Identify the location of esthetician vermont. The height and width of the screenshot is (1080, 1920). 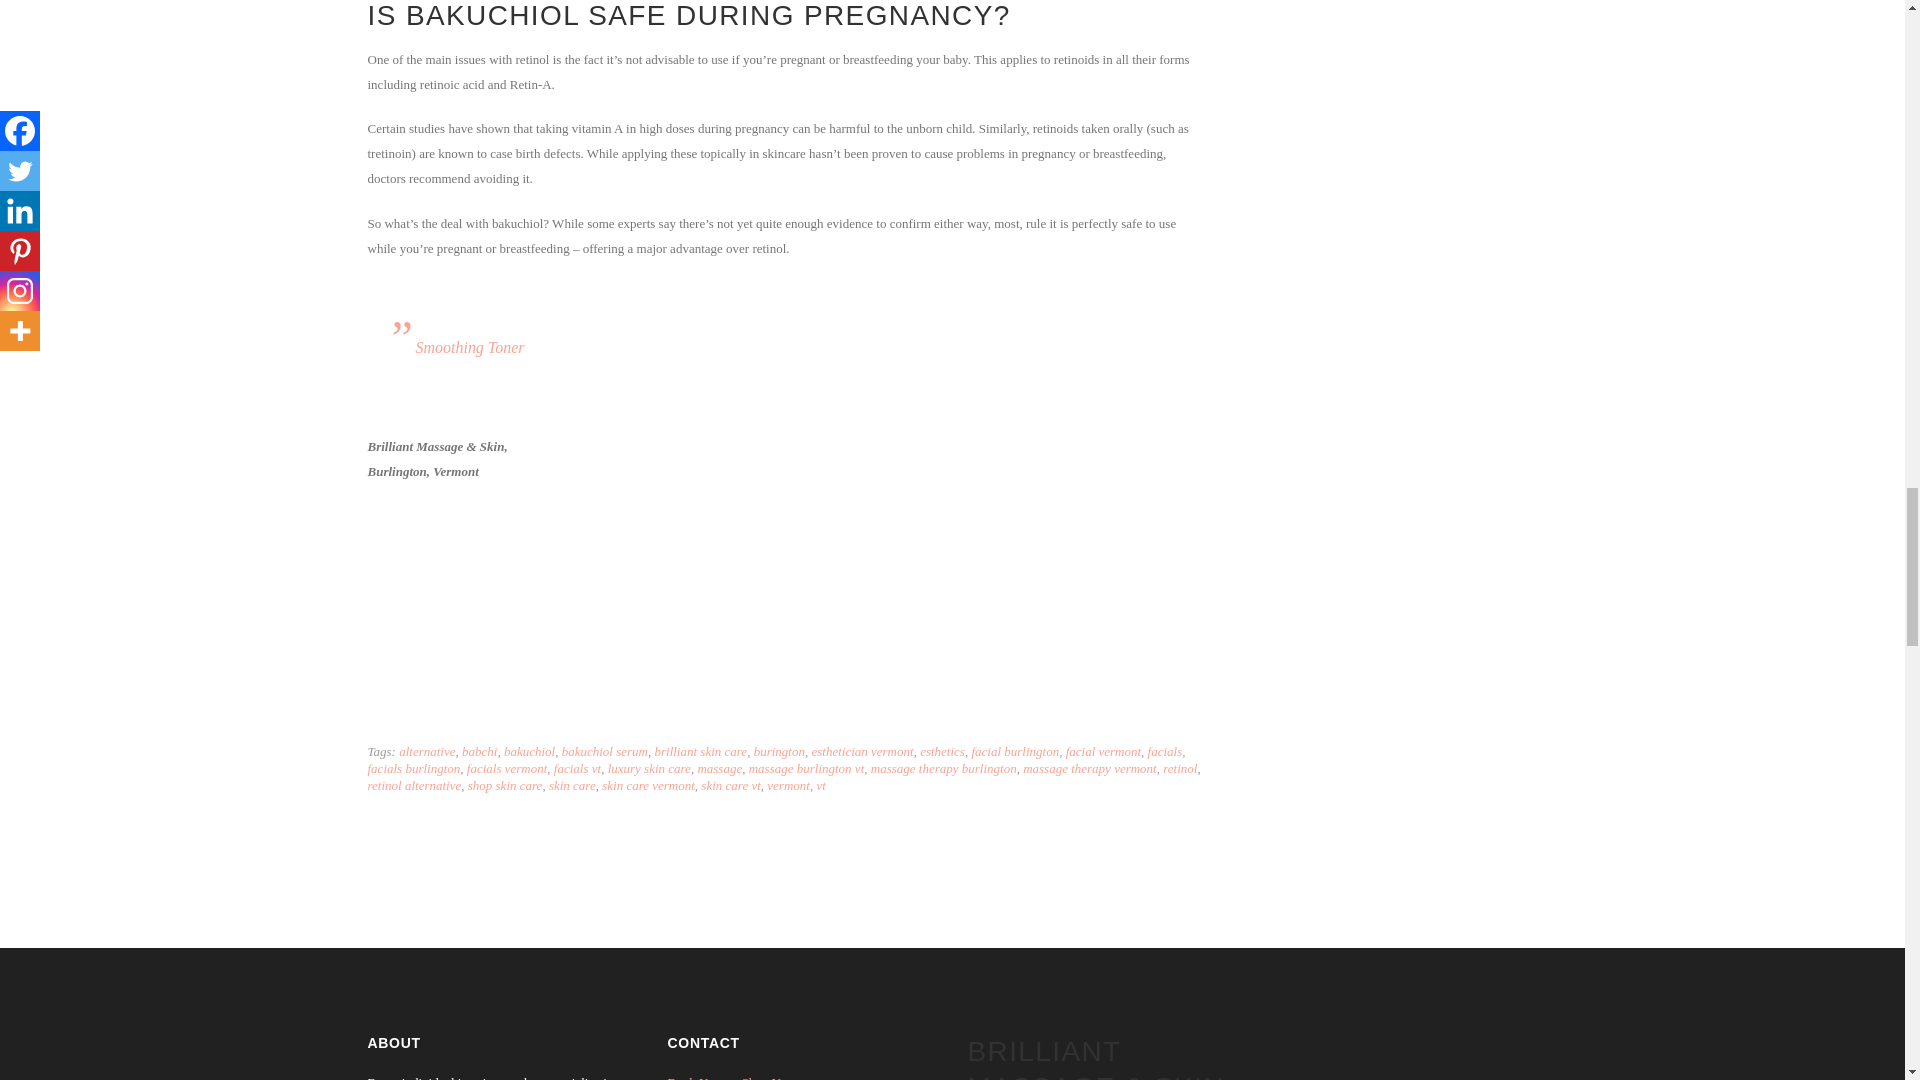
(862, 752).